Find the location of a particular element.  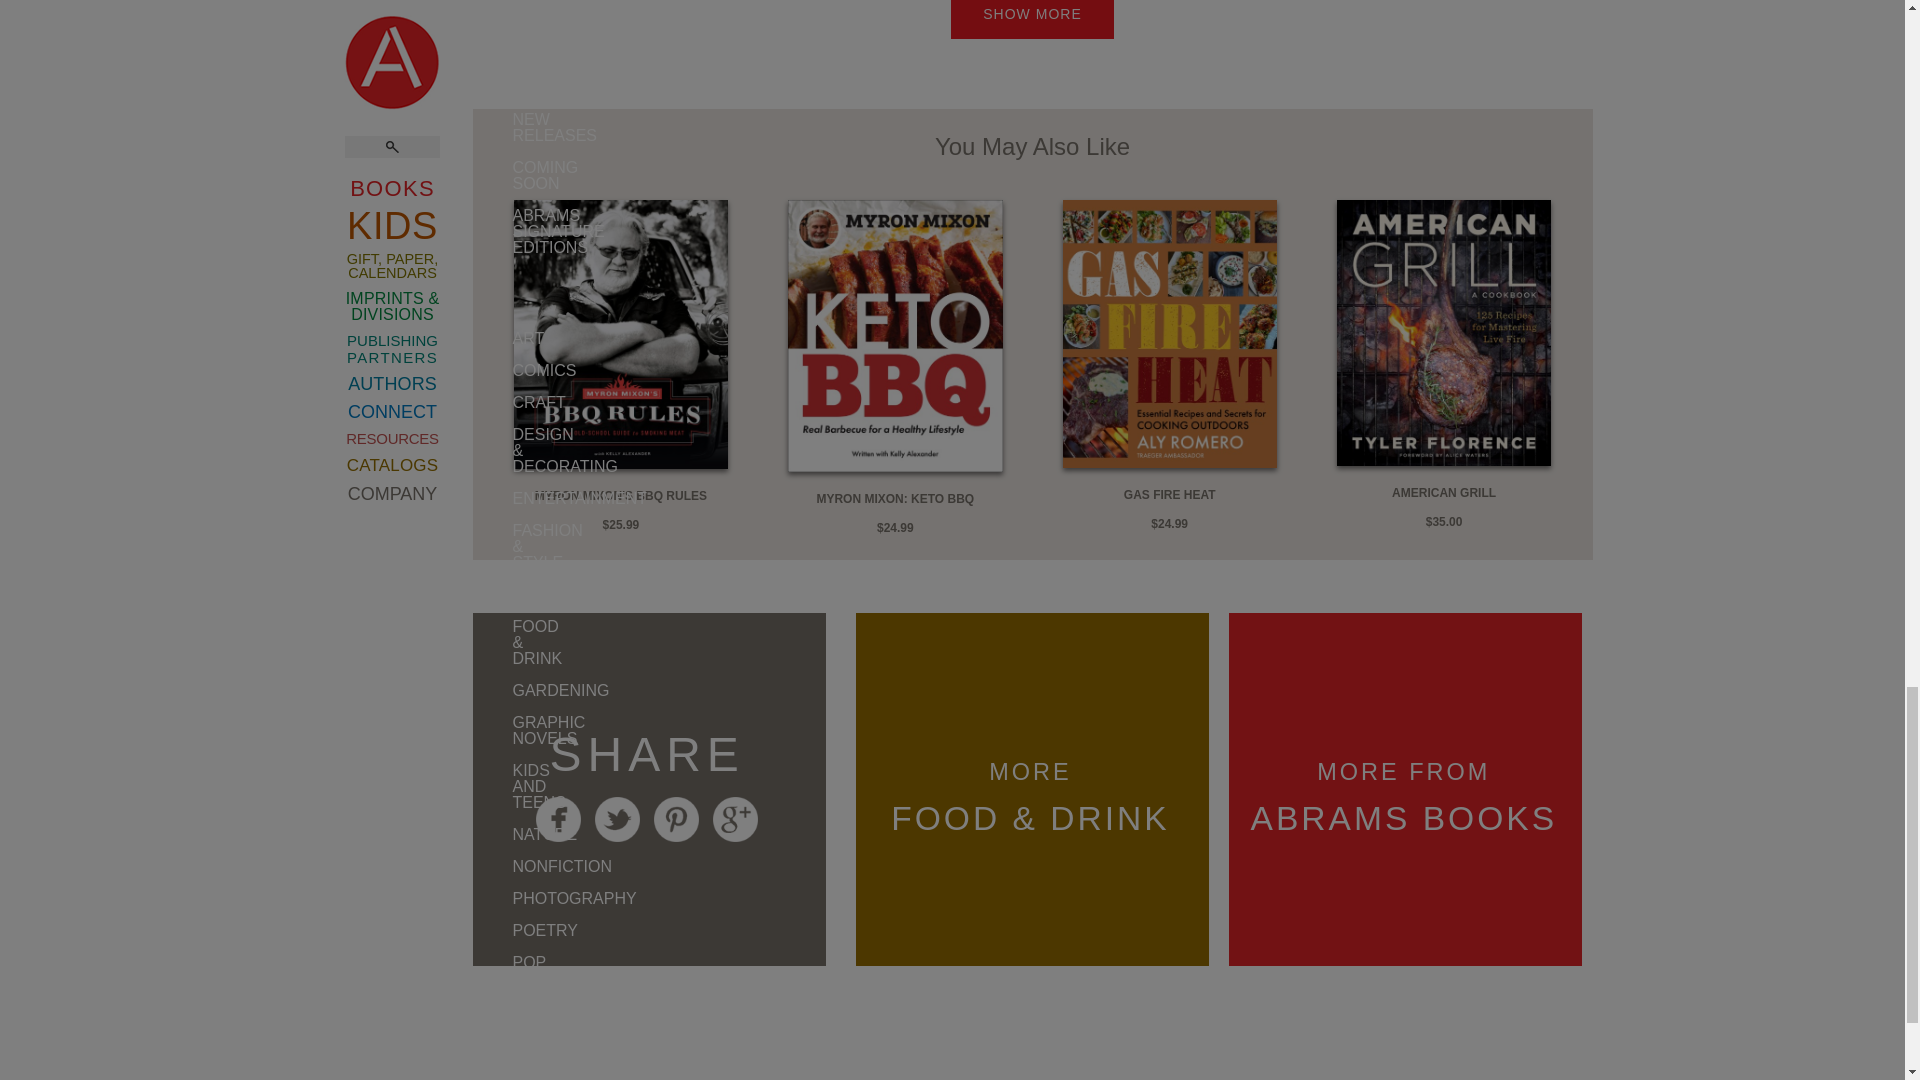

Guided Journals is located at coordinates (492, 616).